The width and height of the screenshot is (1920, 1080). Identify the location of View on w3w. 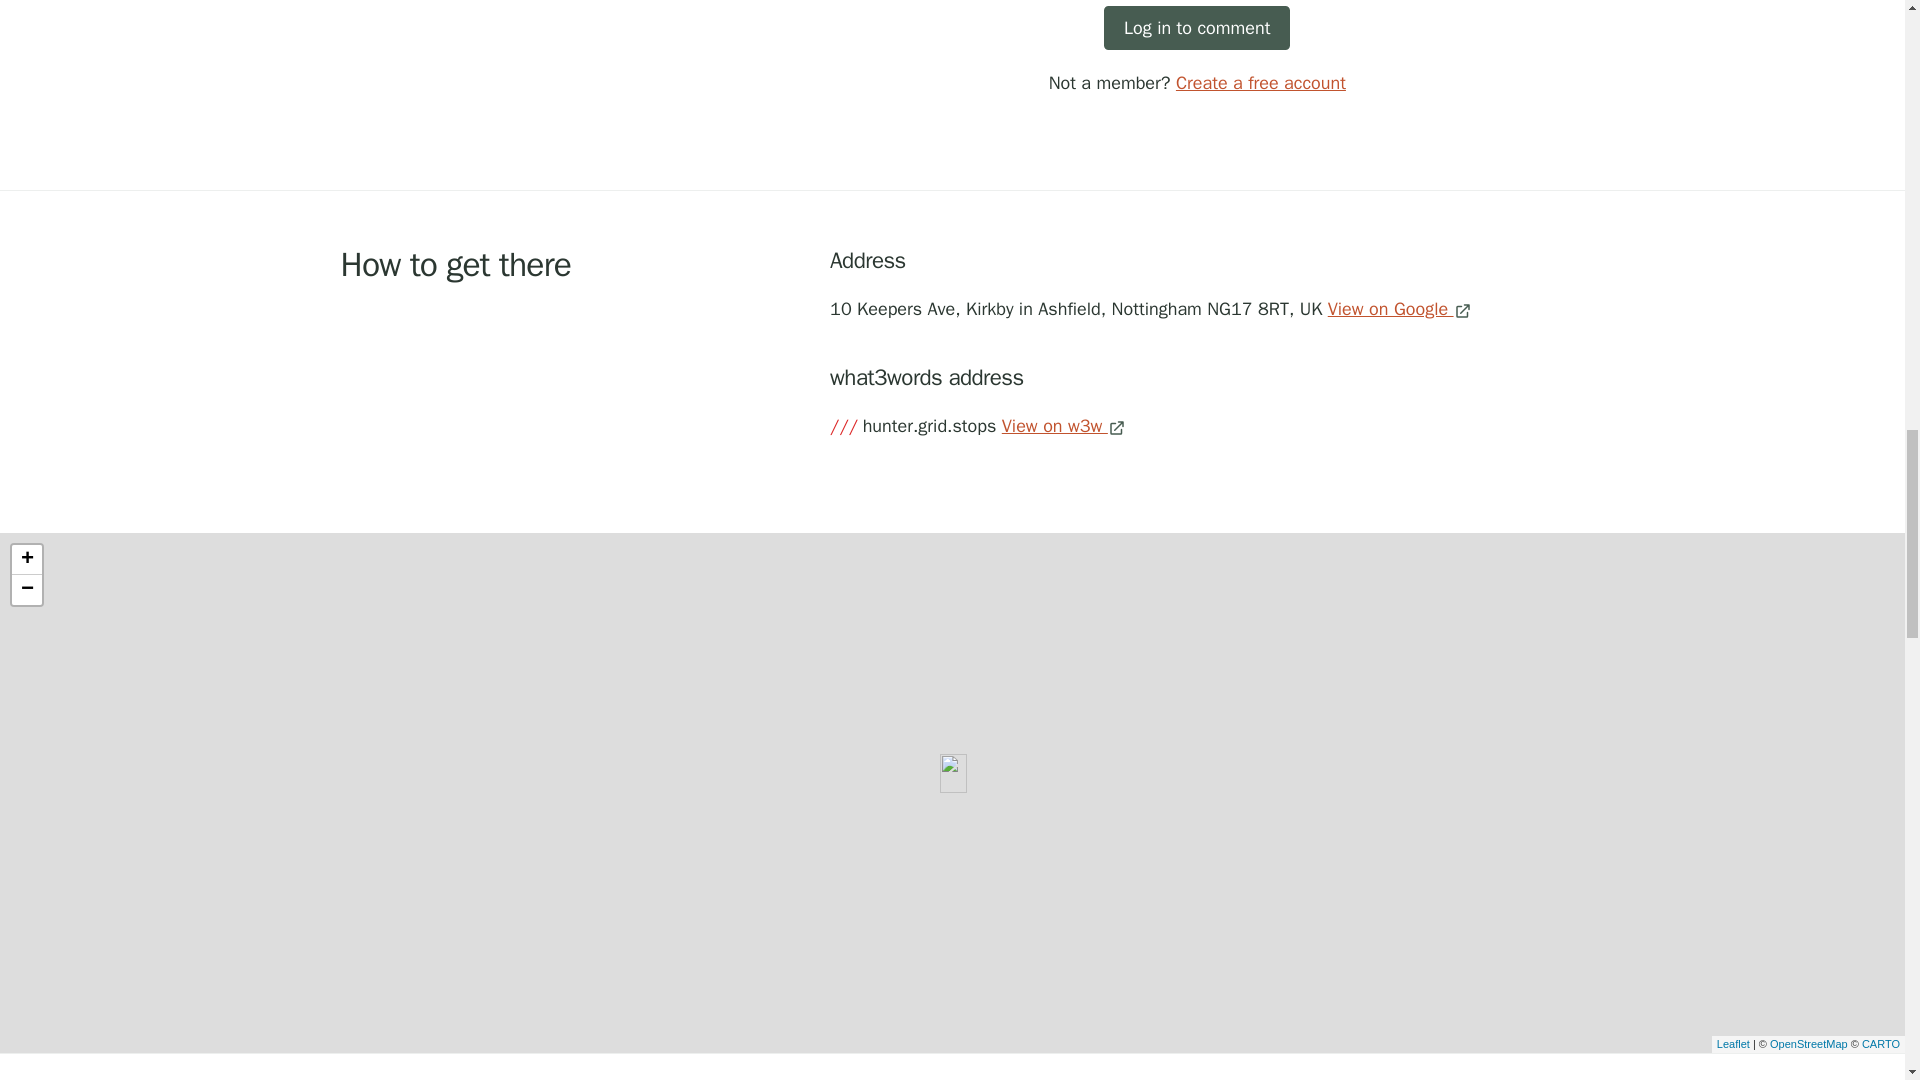
(1064, 426).